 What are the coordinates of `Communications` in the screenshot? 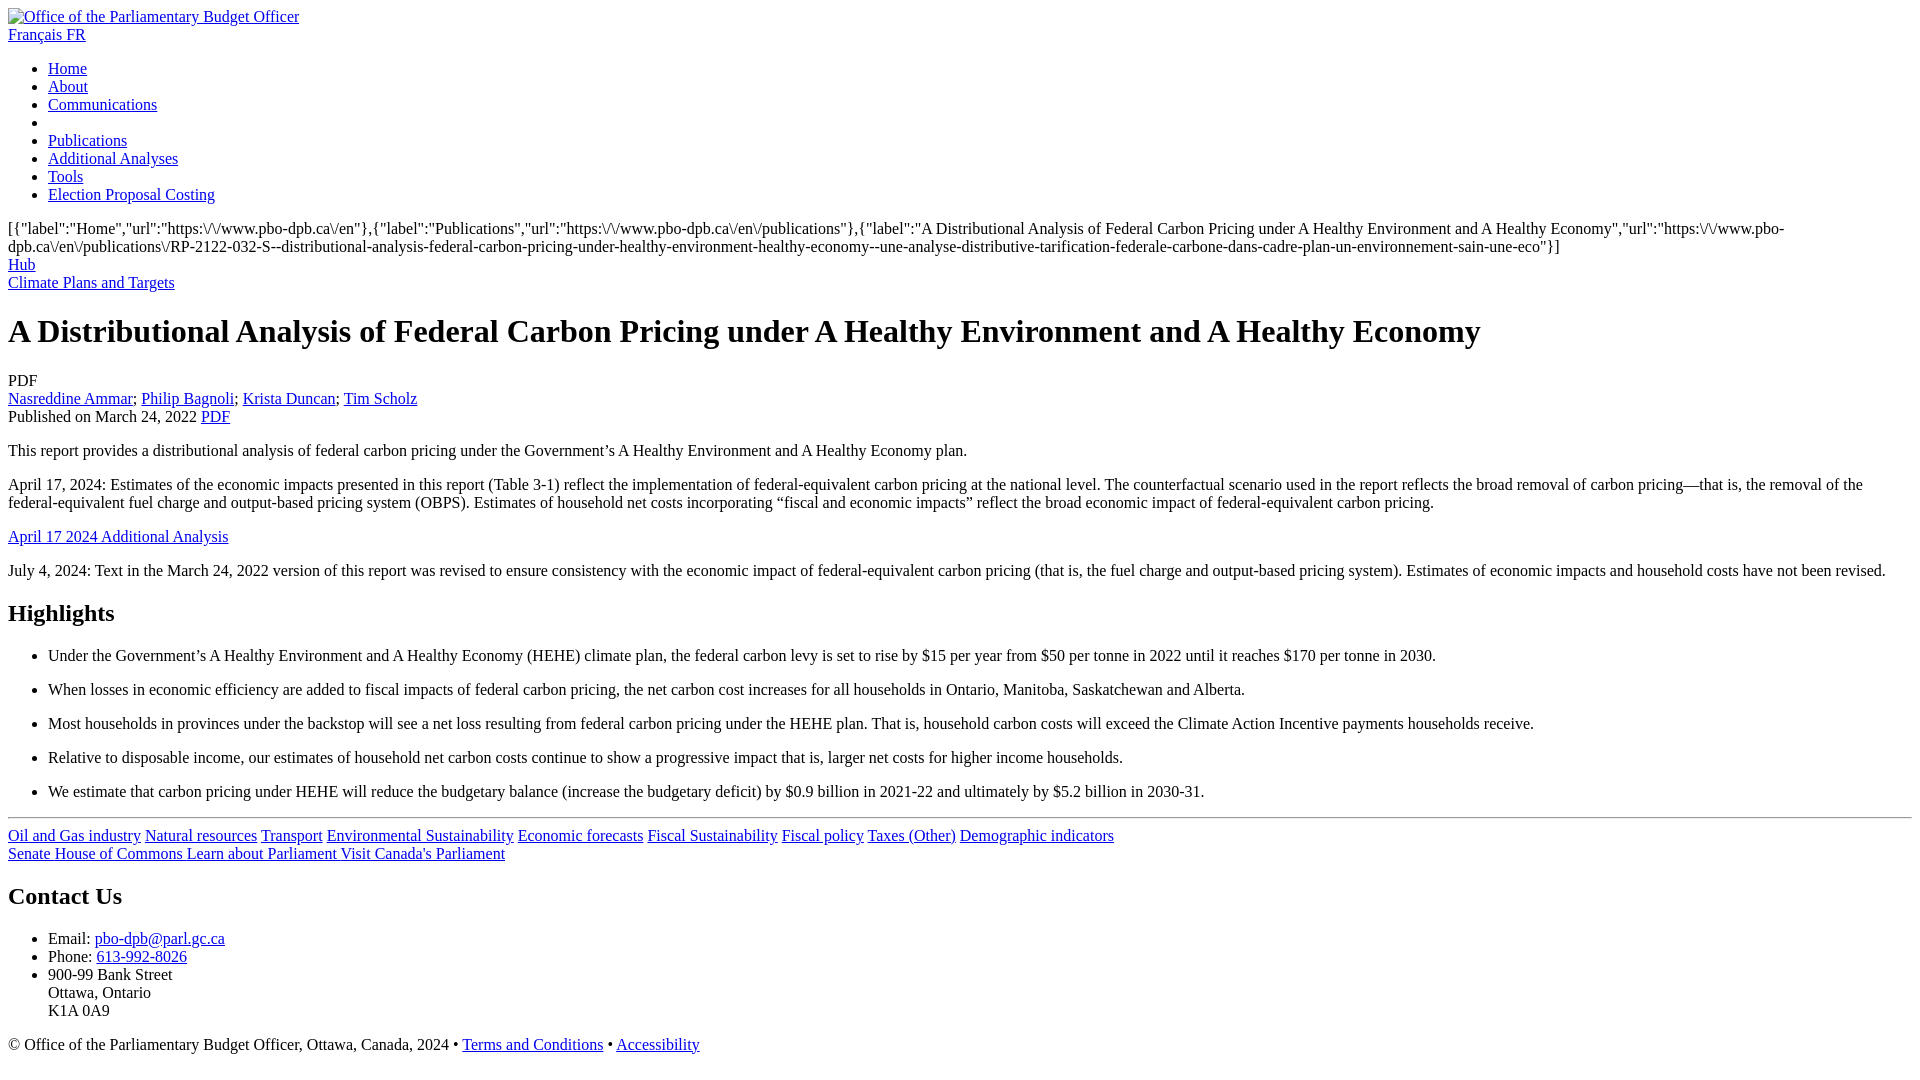 It's located at (102, 104).